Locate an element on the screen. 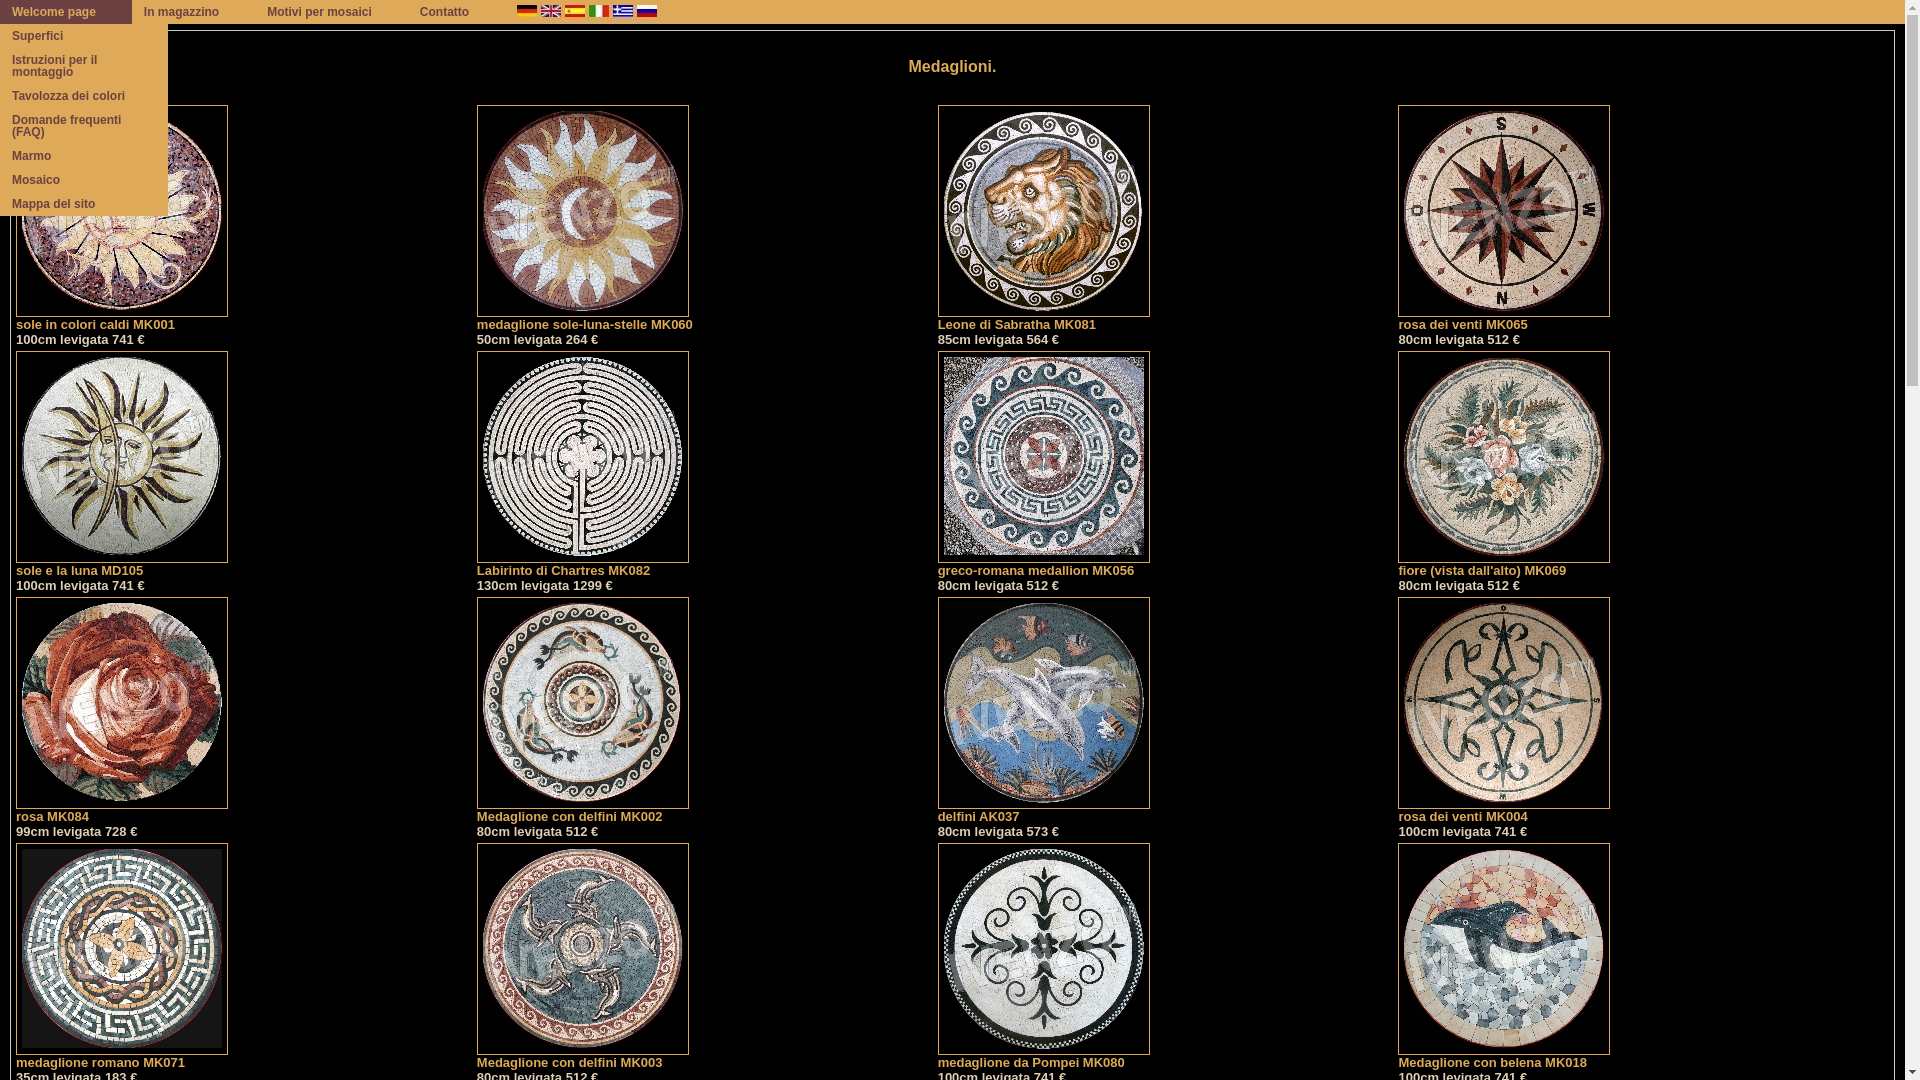 The height and width of the screenshot is (1080, 1920). sole e la luna MD105 is located at coordinates (122, 564).